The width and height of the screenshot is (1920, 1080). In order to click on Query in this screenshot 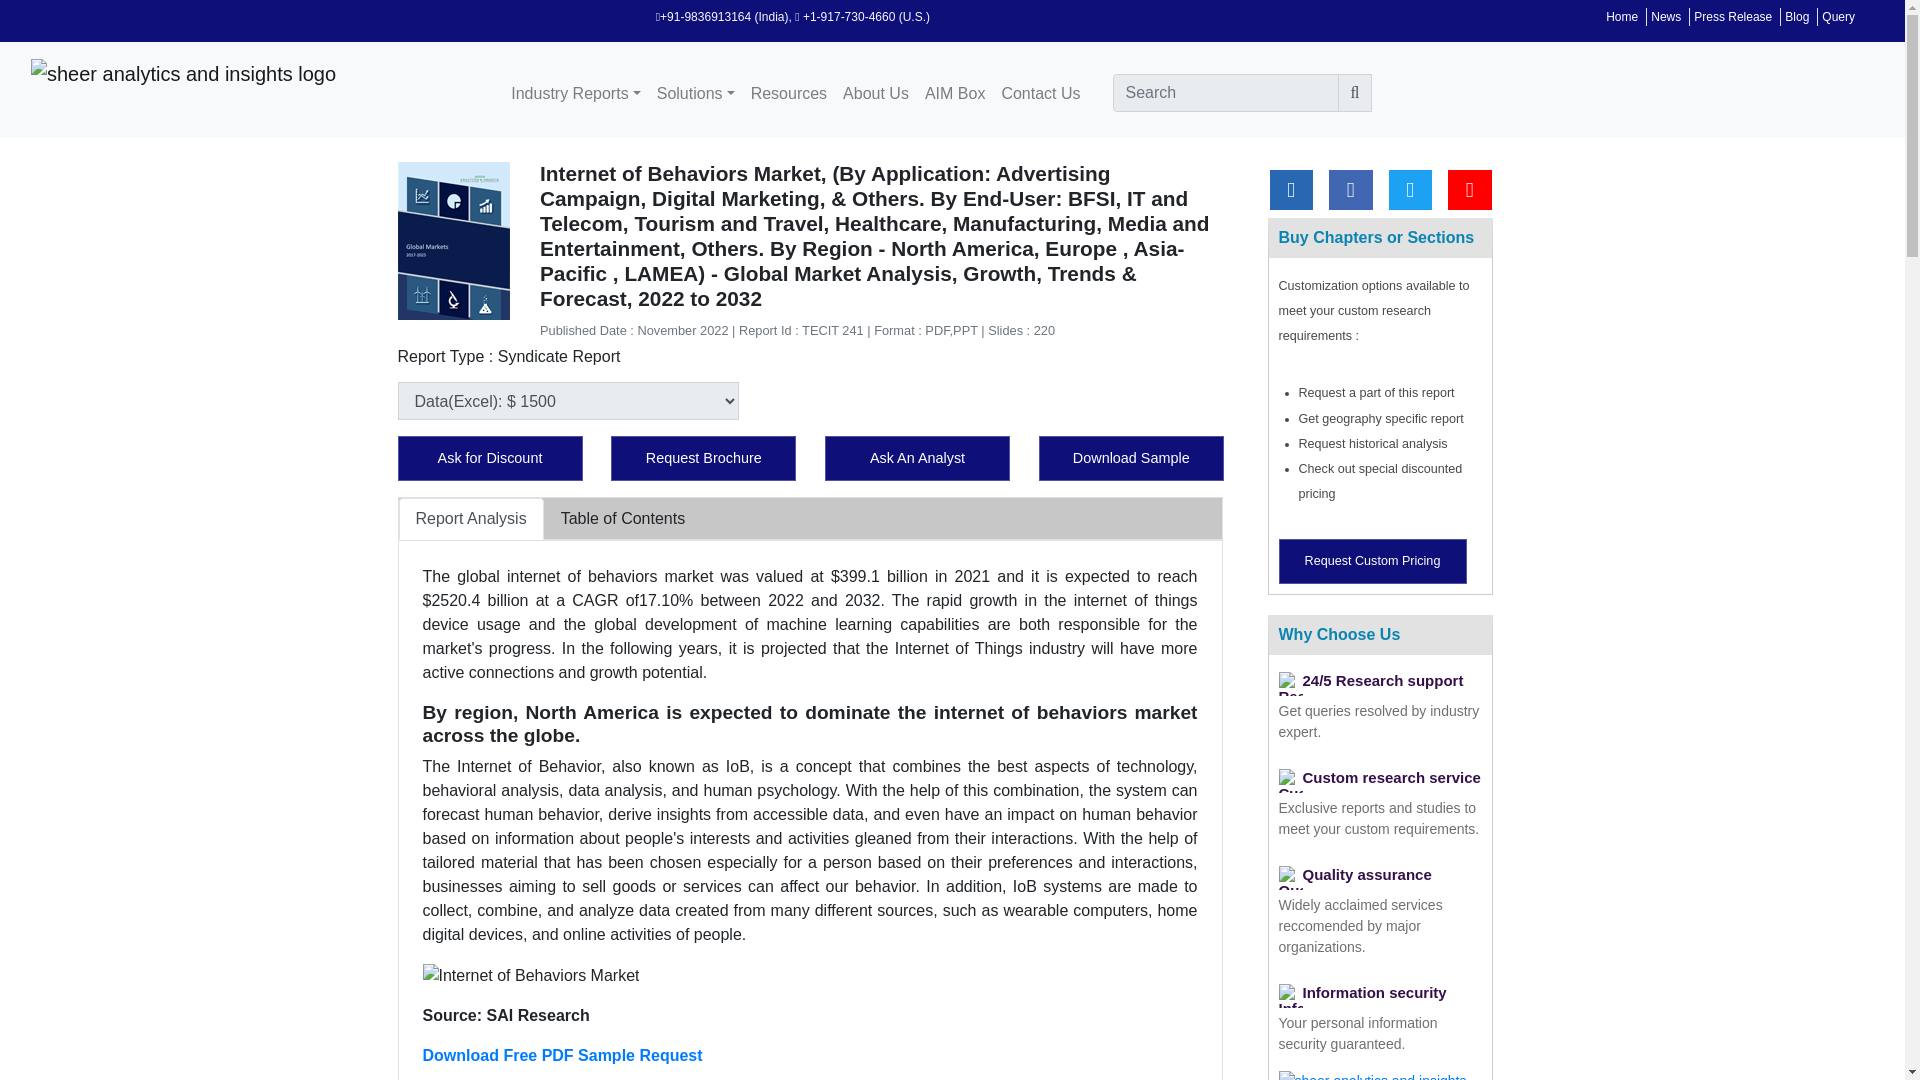, I will do `click(1838, 16)`.